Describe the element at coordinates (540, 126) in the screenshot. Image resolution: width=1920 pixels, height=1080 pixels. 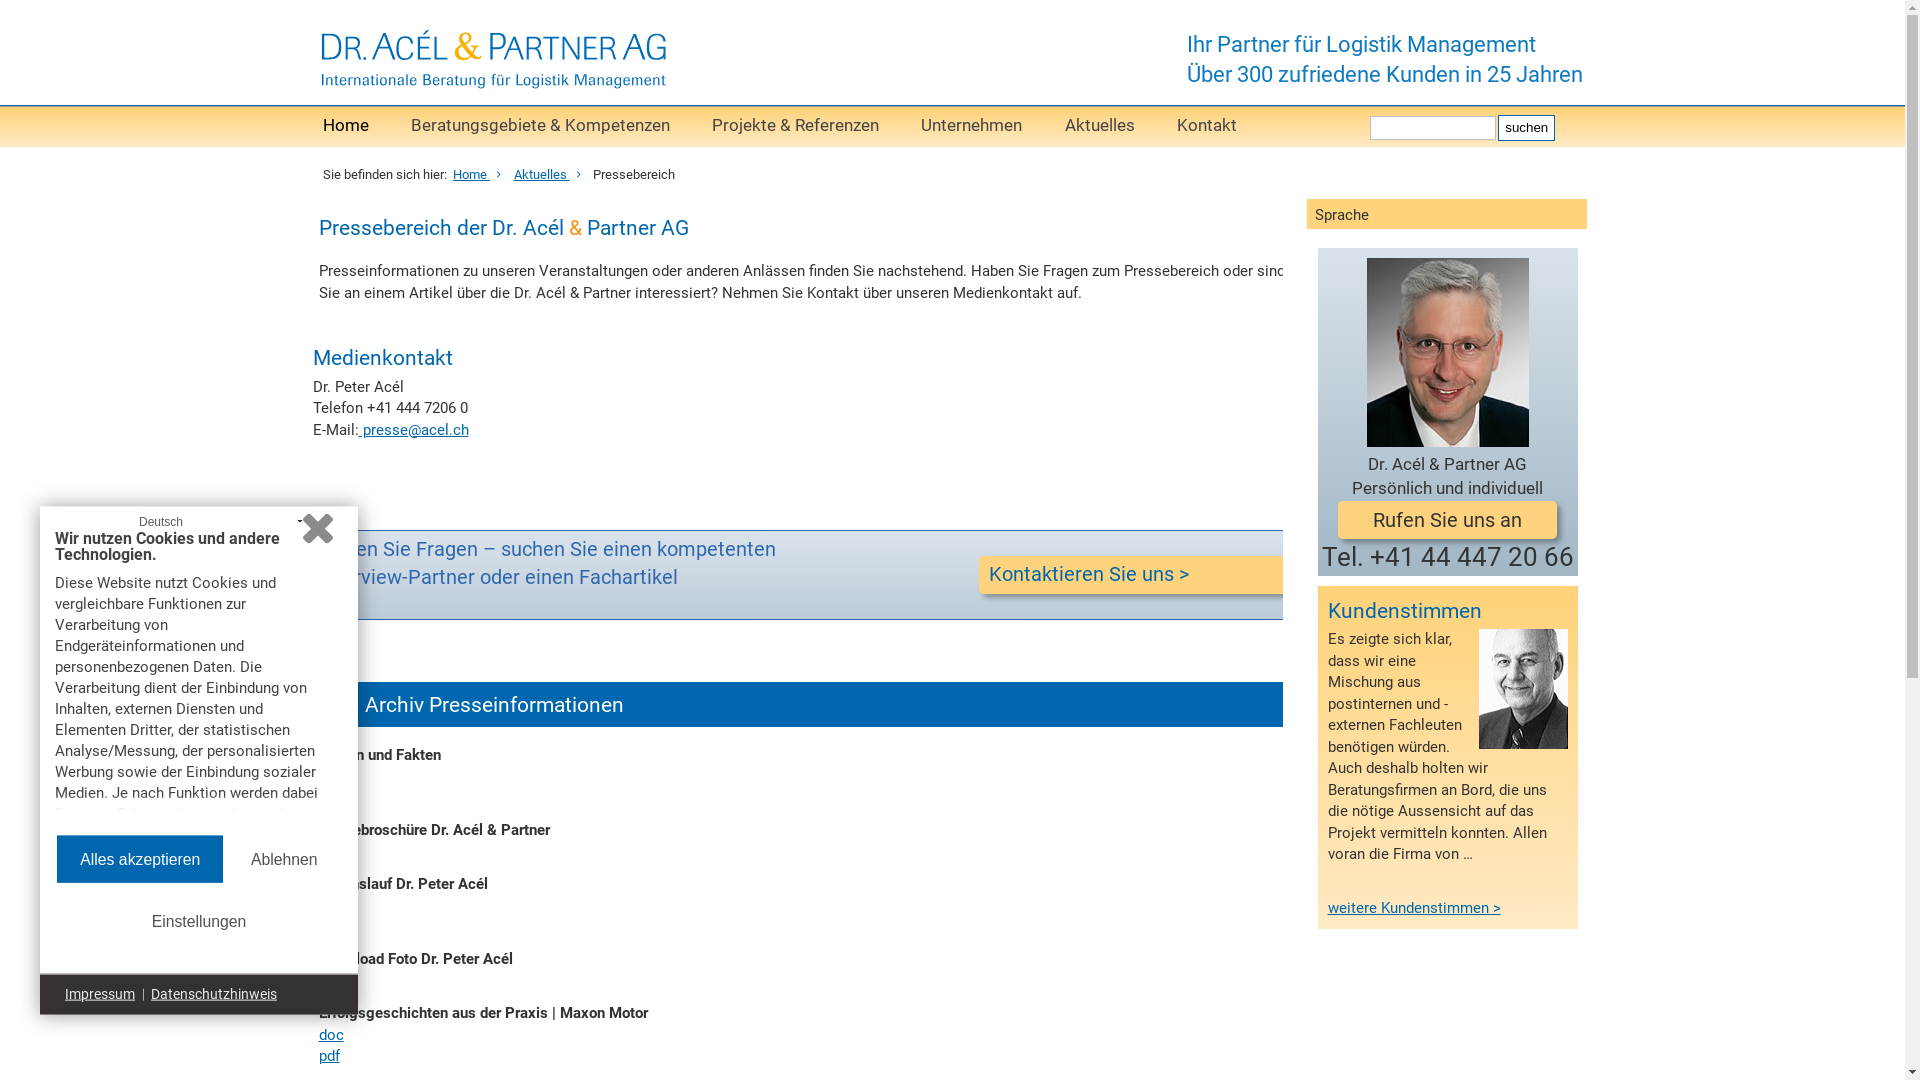
I see `Beratungsgebiete & Kompetenzen` at that location.